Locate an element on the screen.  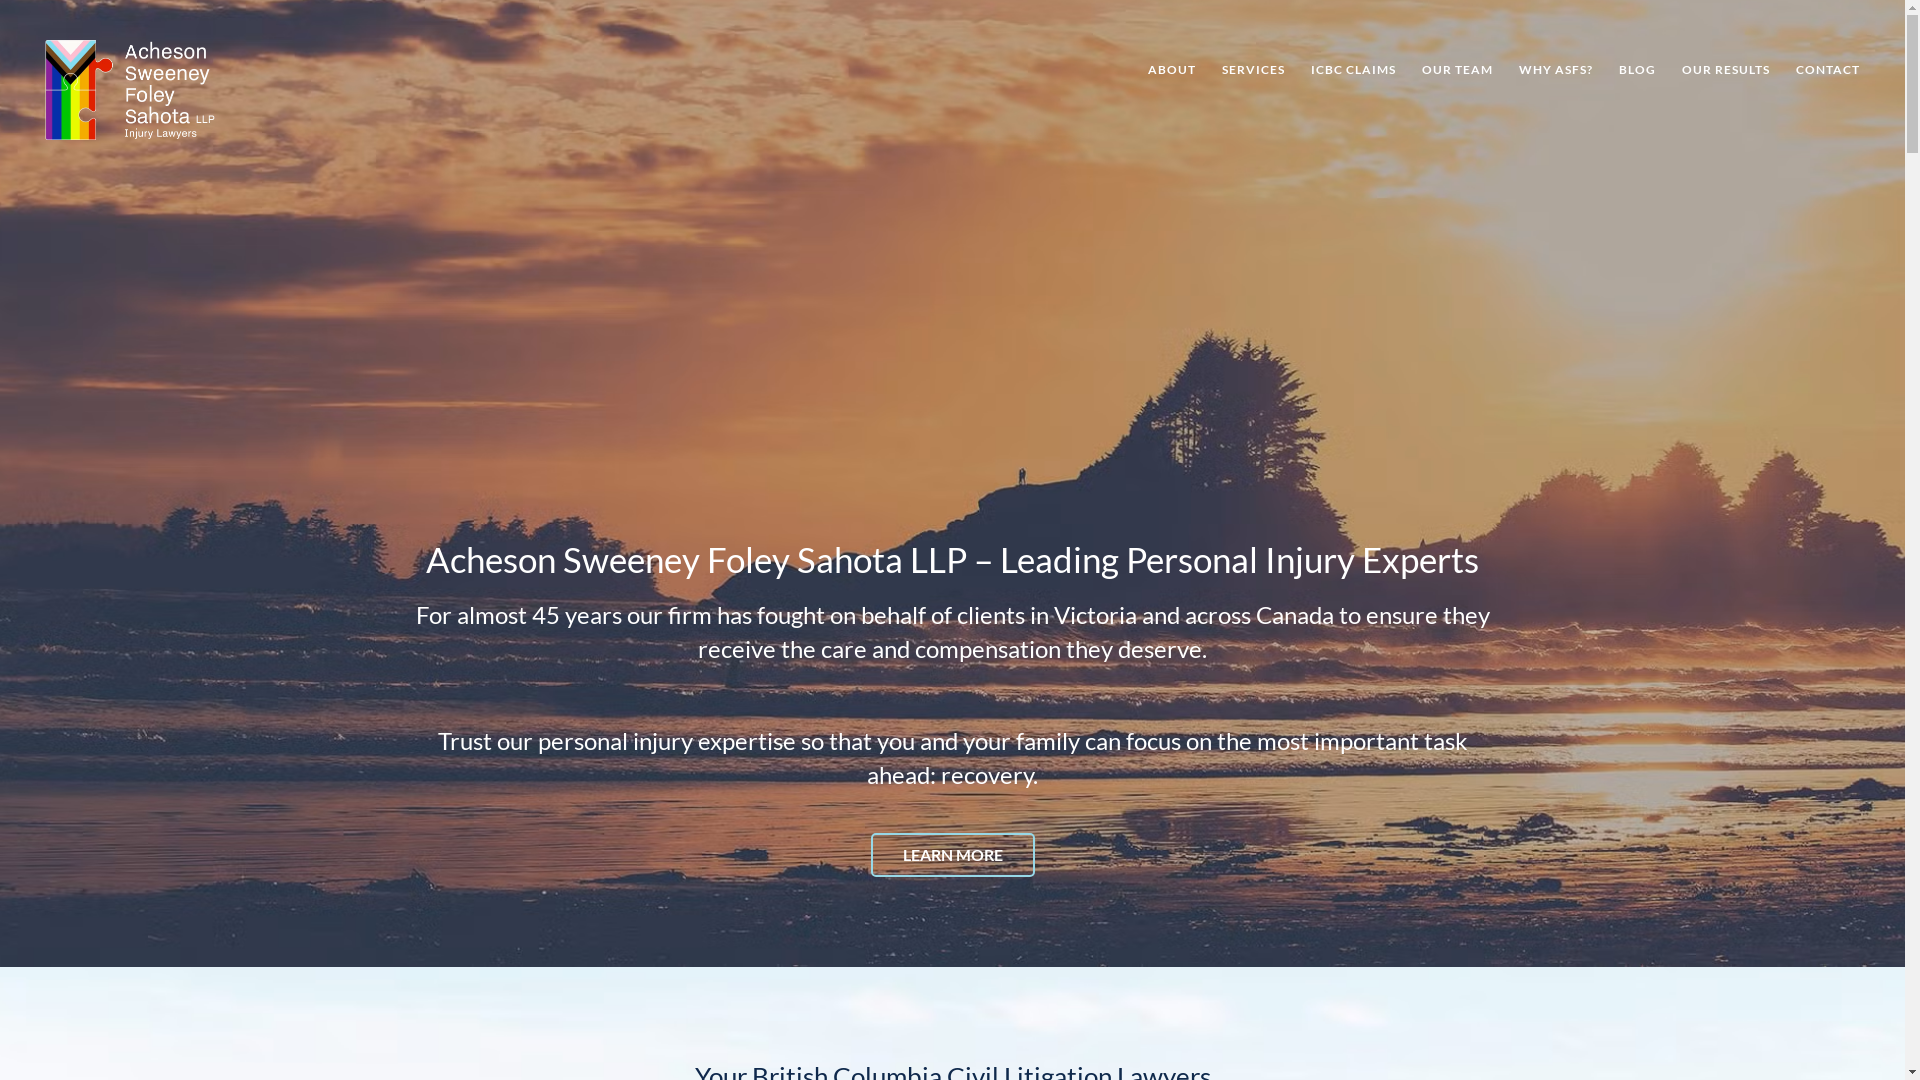
SERVICES is located at coordinates (1254, 70).